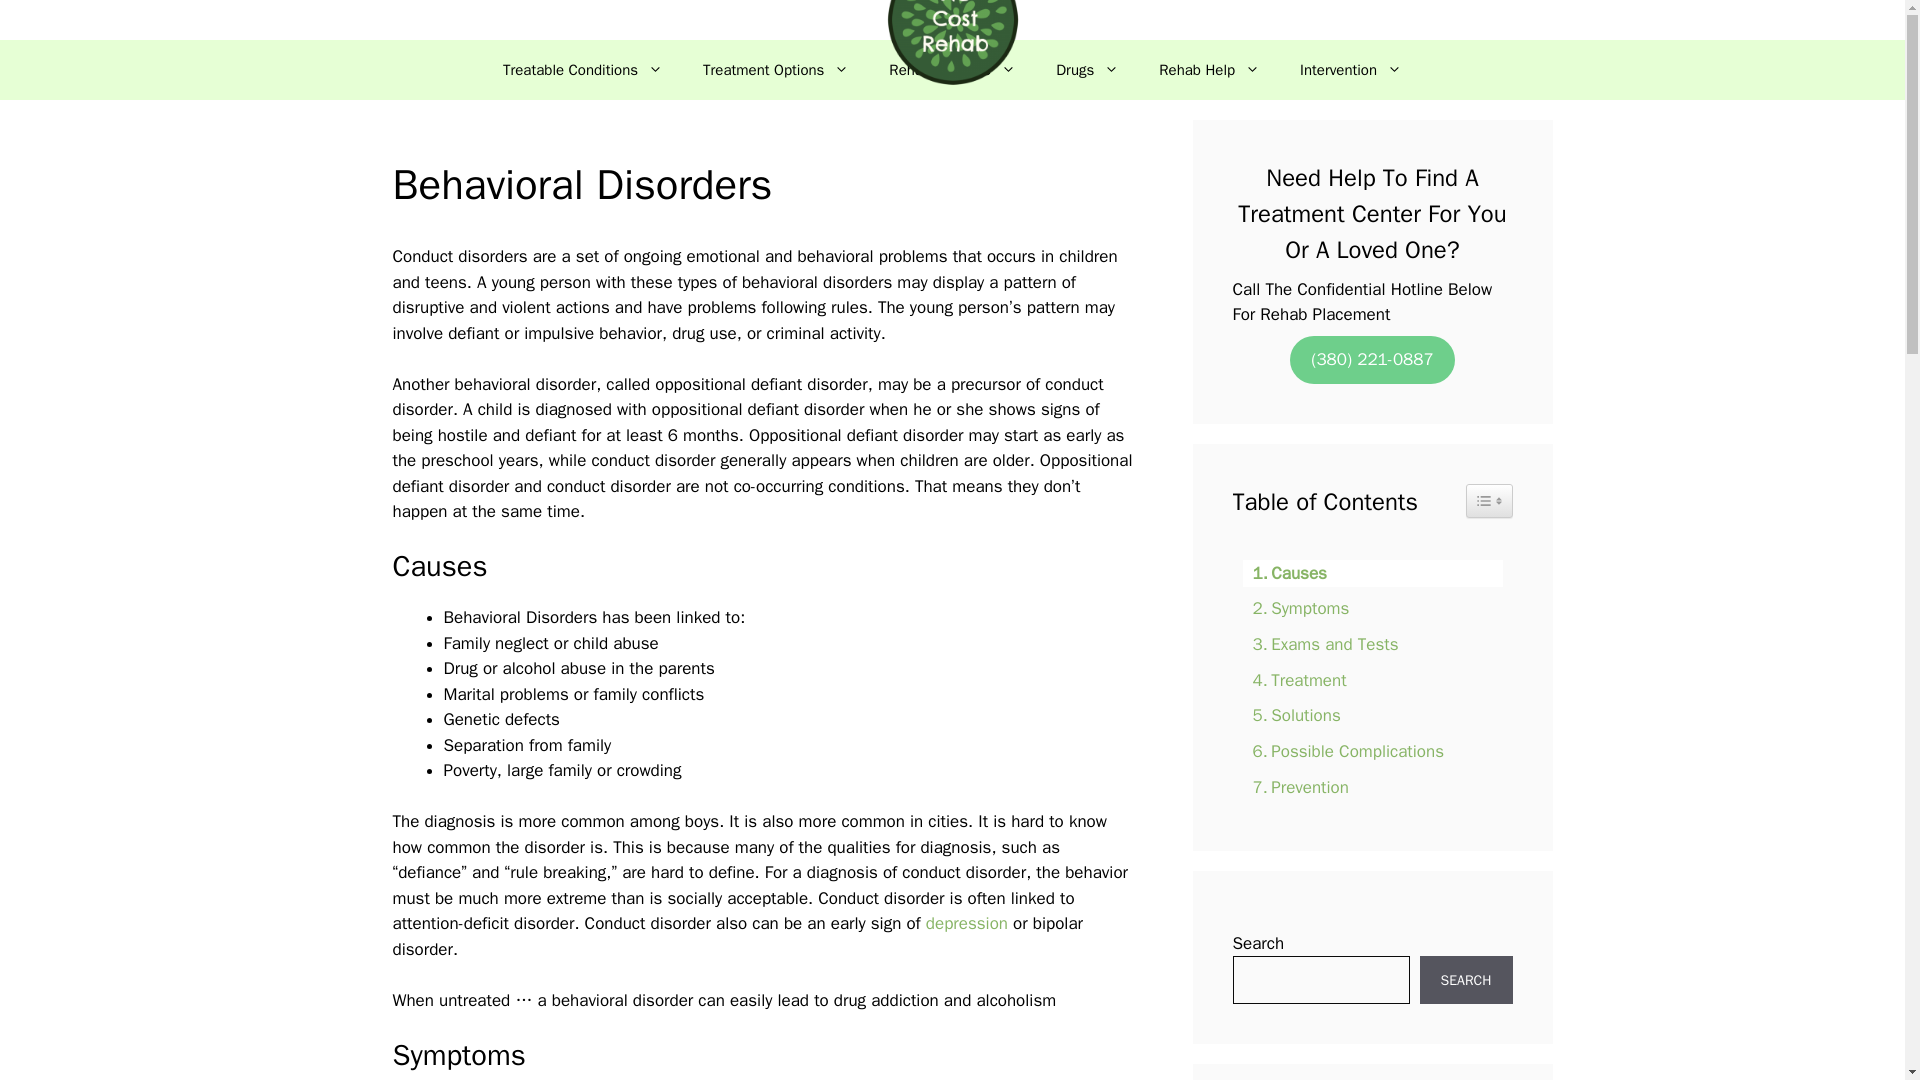  What do you see at coordinates (1294, 680) in the screenshot?
I see `Treatment` at bounding box center [1294, 680].